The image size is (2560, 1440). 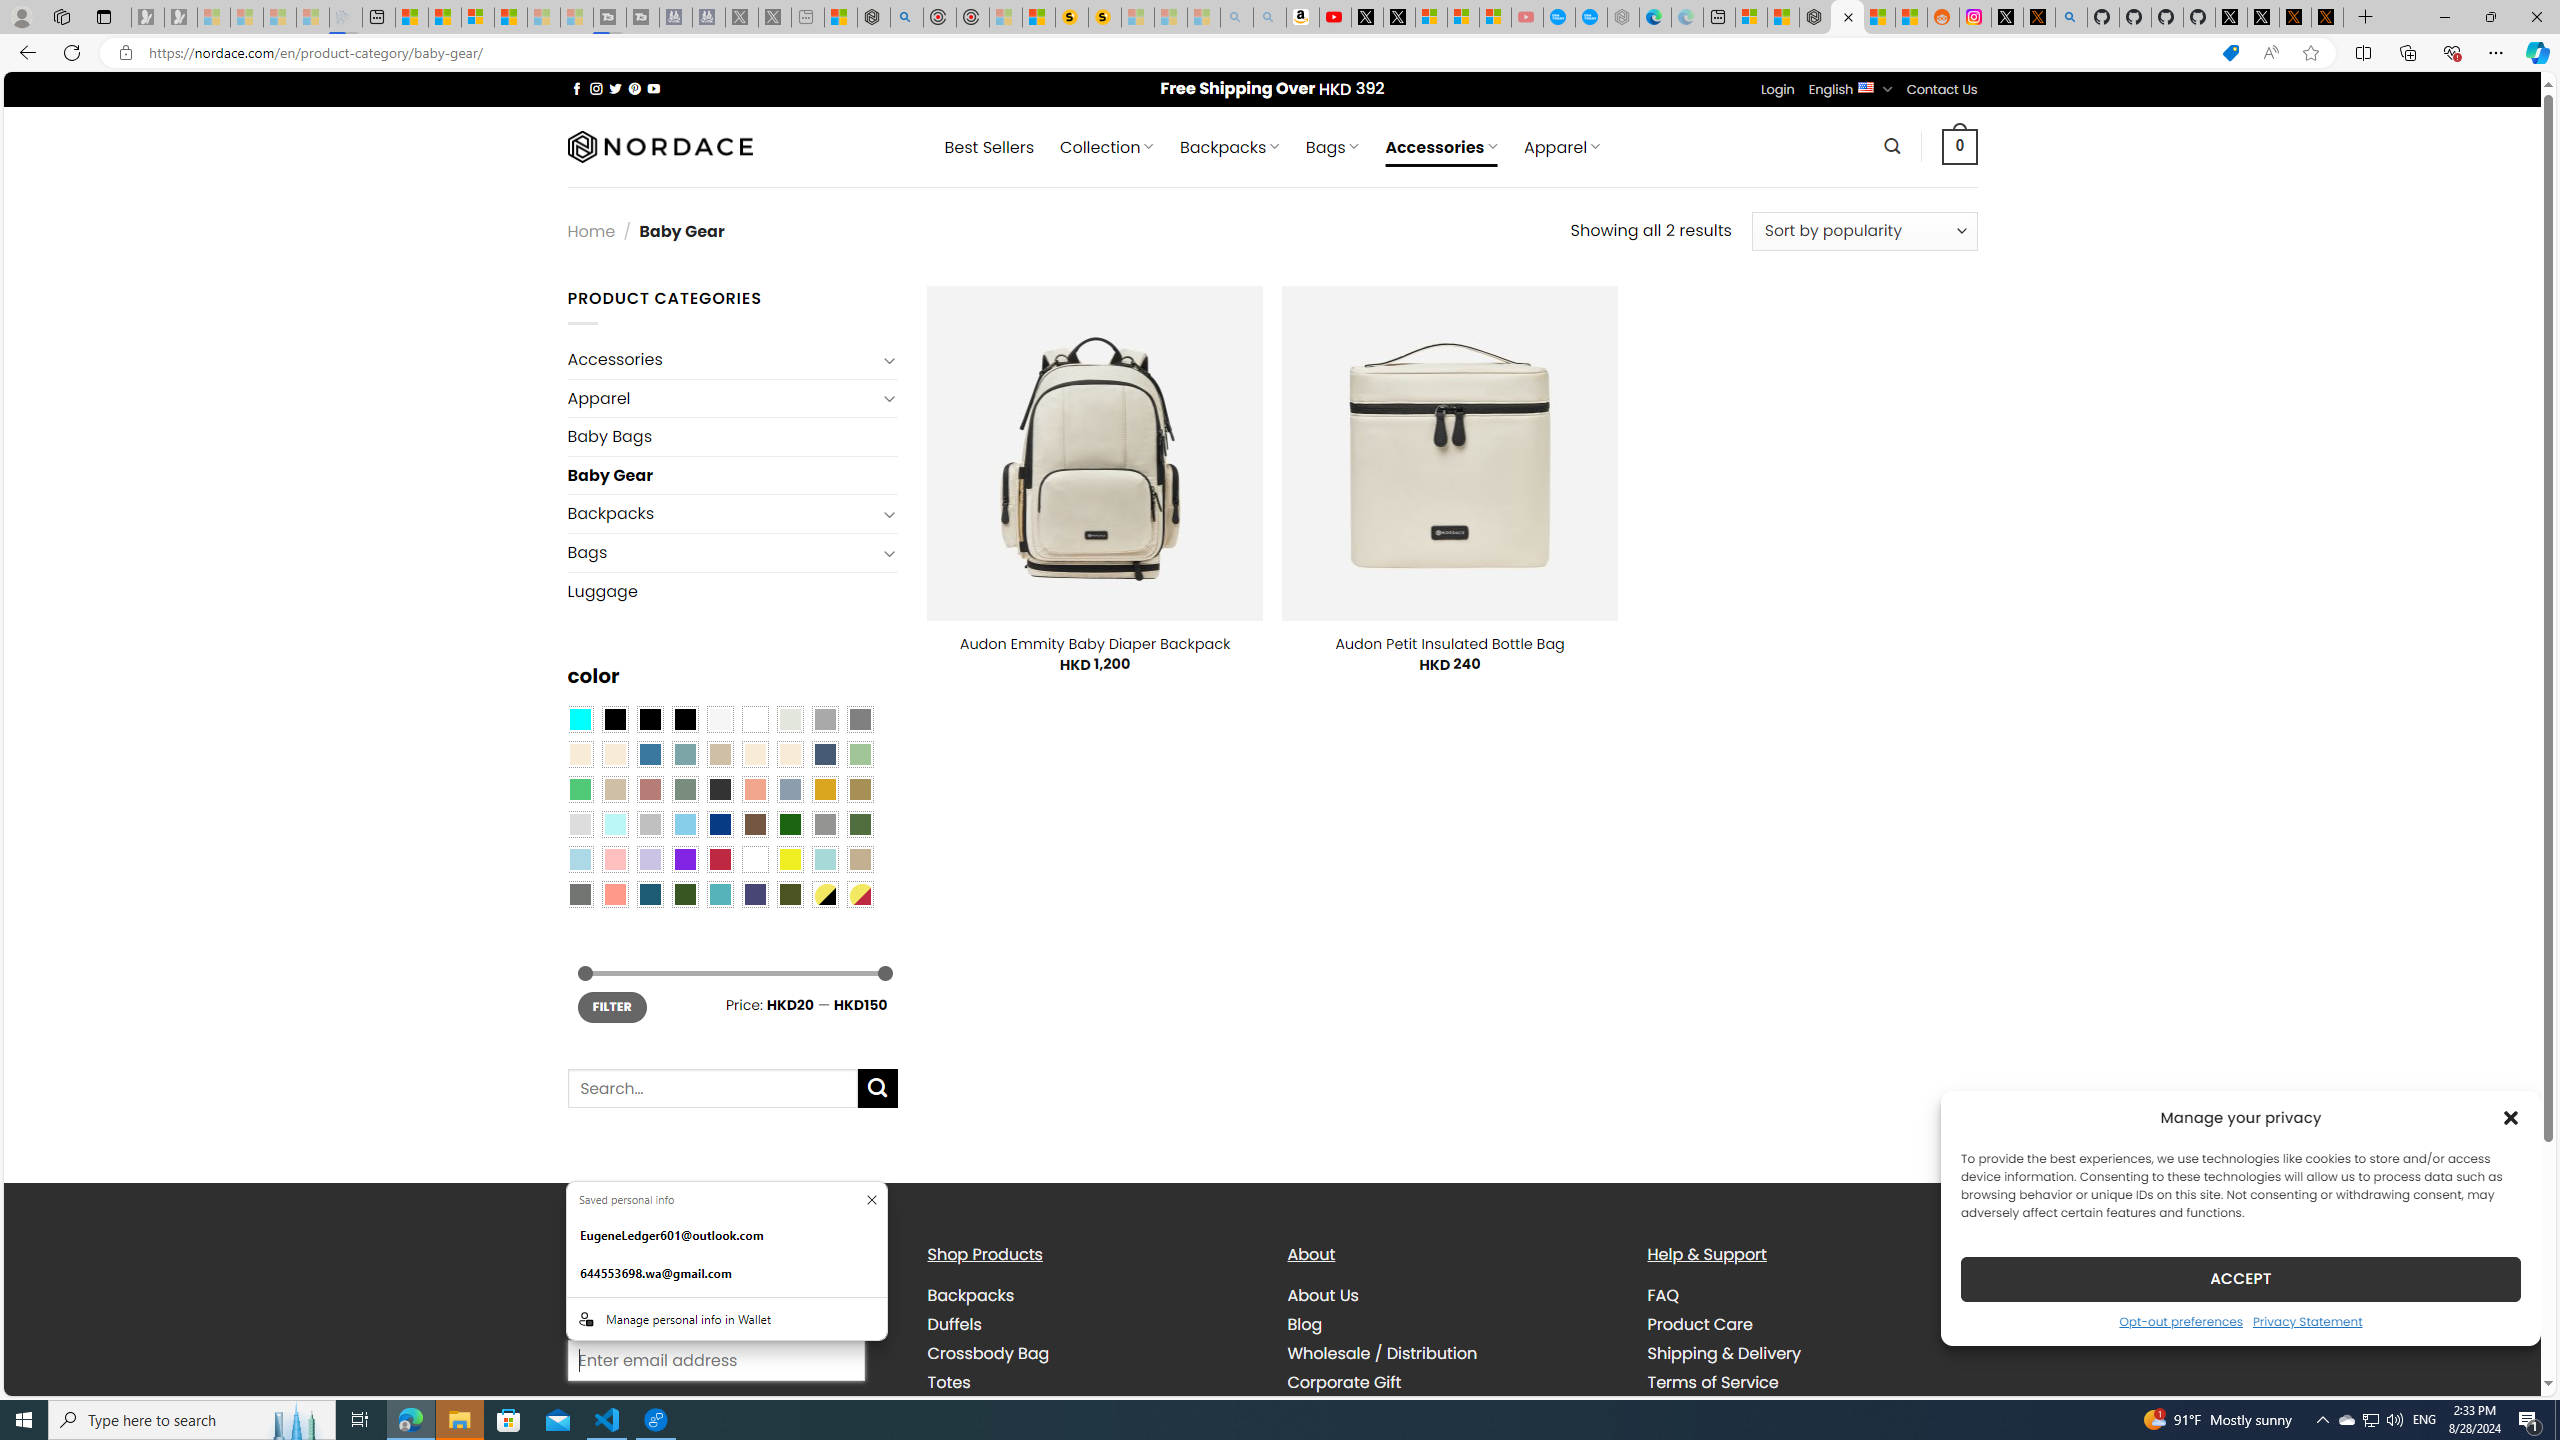 I want to click on Brown, so click(x=755, y=823).